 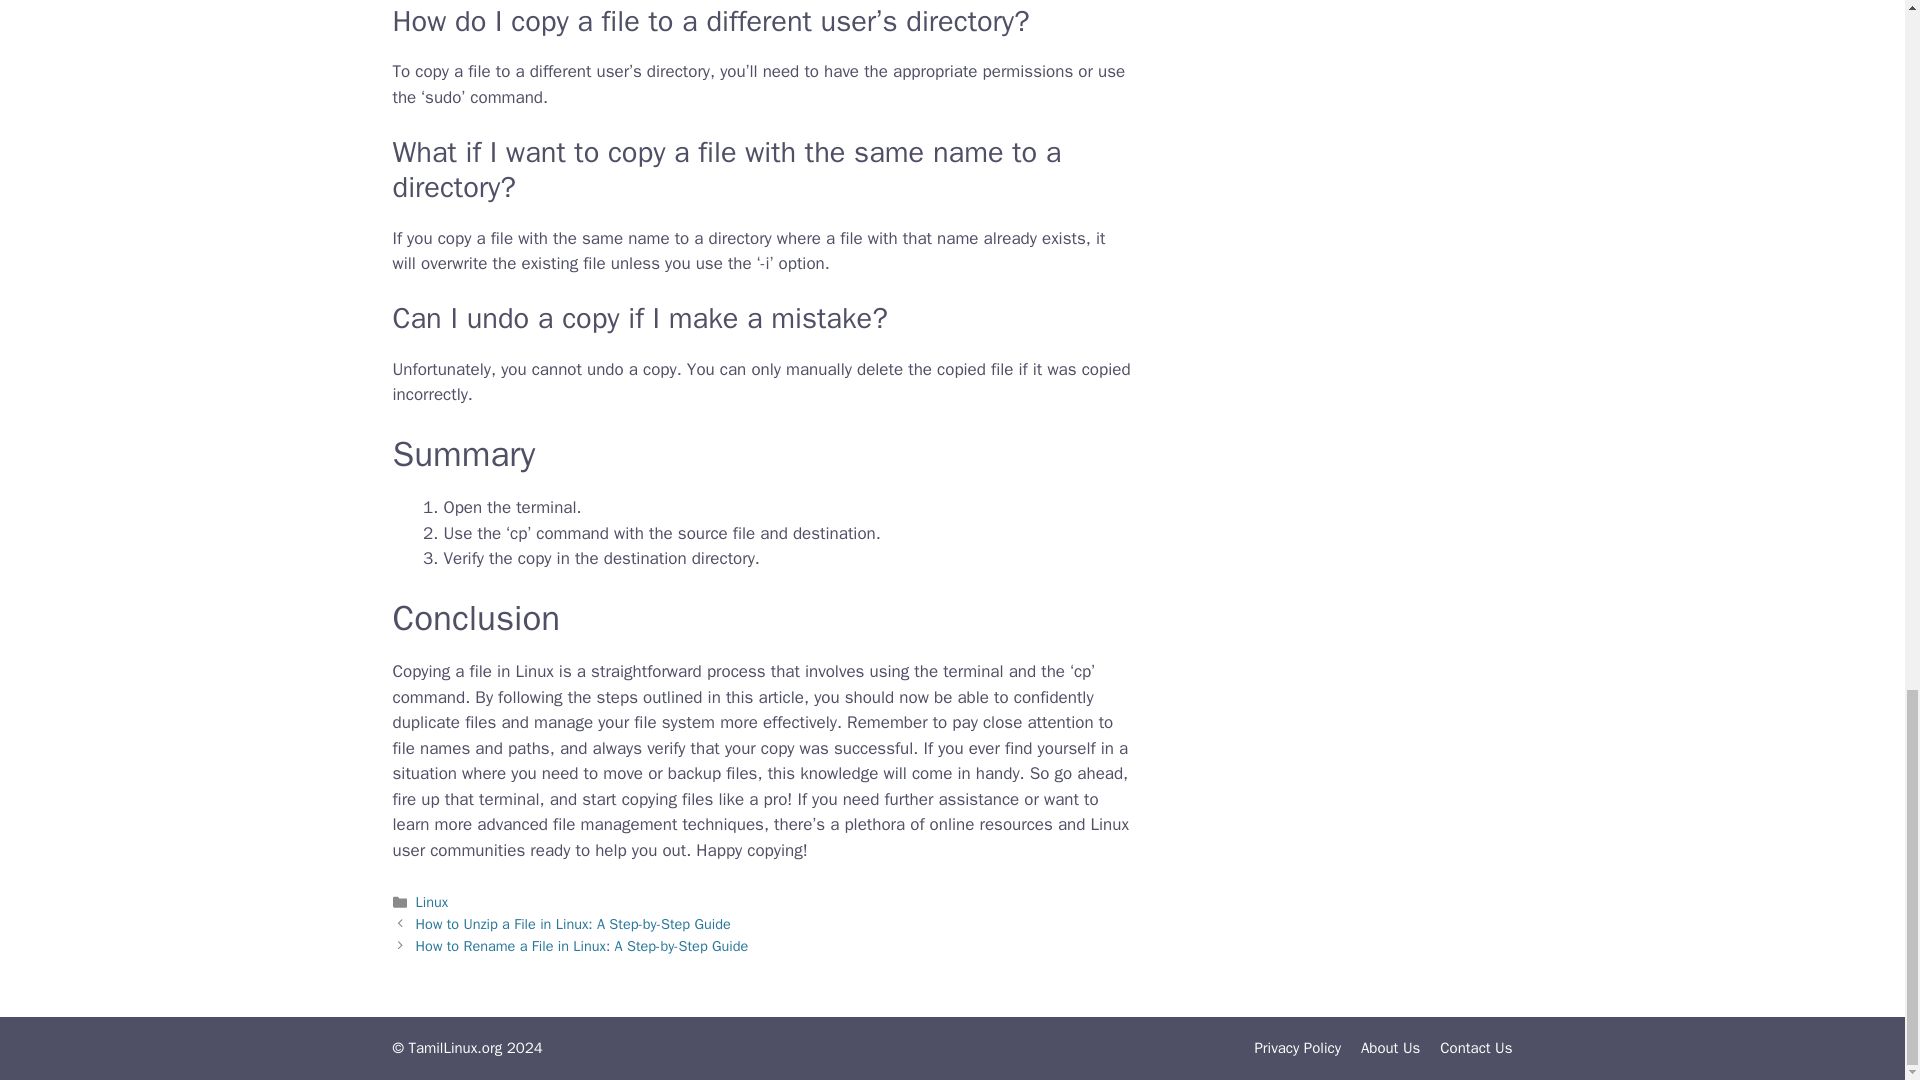 I want to click on How to Rename a File in Linux: A Step-by-Step Guide, so click(x=582, y=946).